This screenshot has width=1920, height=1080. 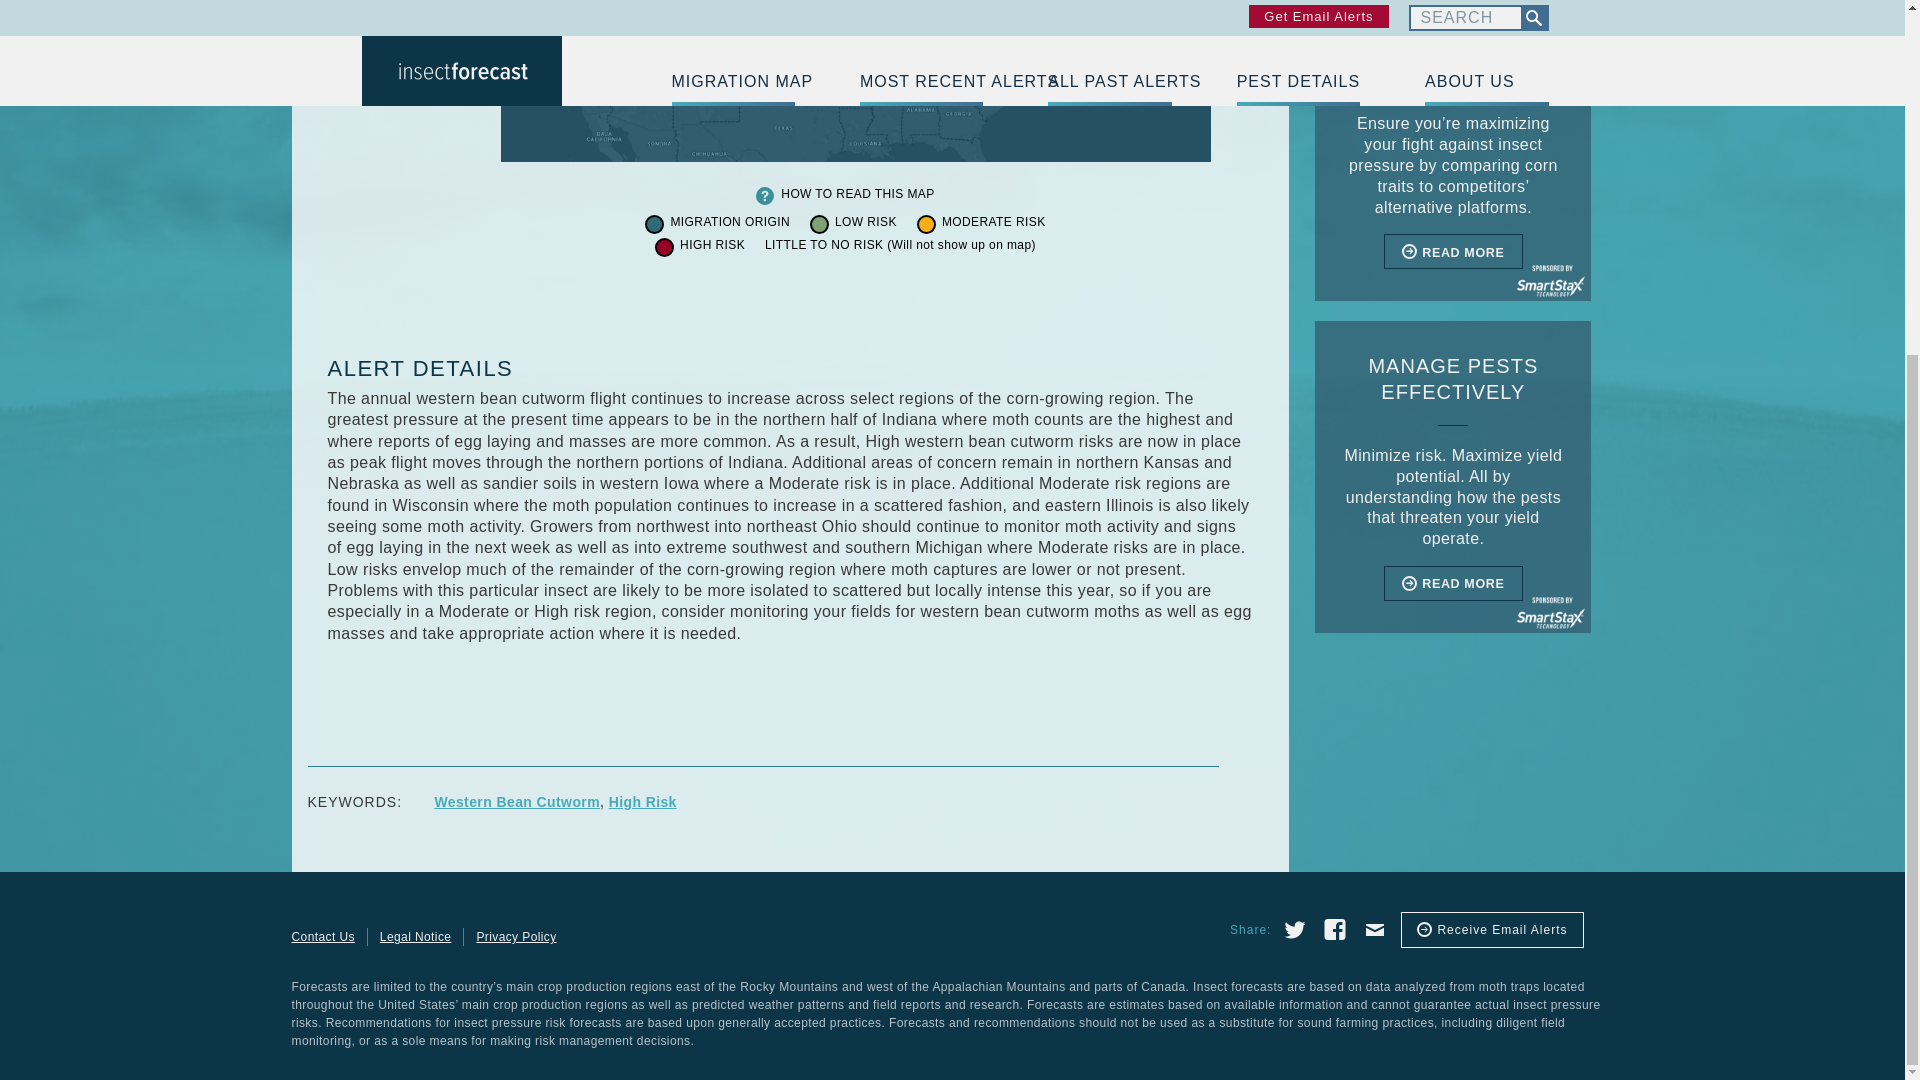 What do you see at coordinates (730, 222) in the screenshot?
I see `MIGRATION ORIGIN` at bounding box center [730, 222].